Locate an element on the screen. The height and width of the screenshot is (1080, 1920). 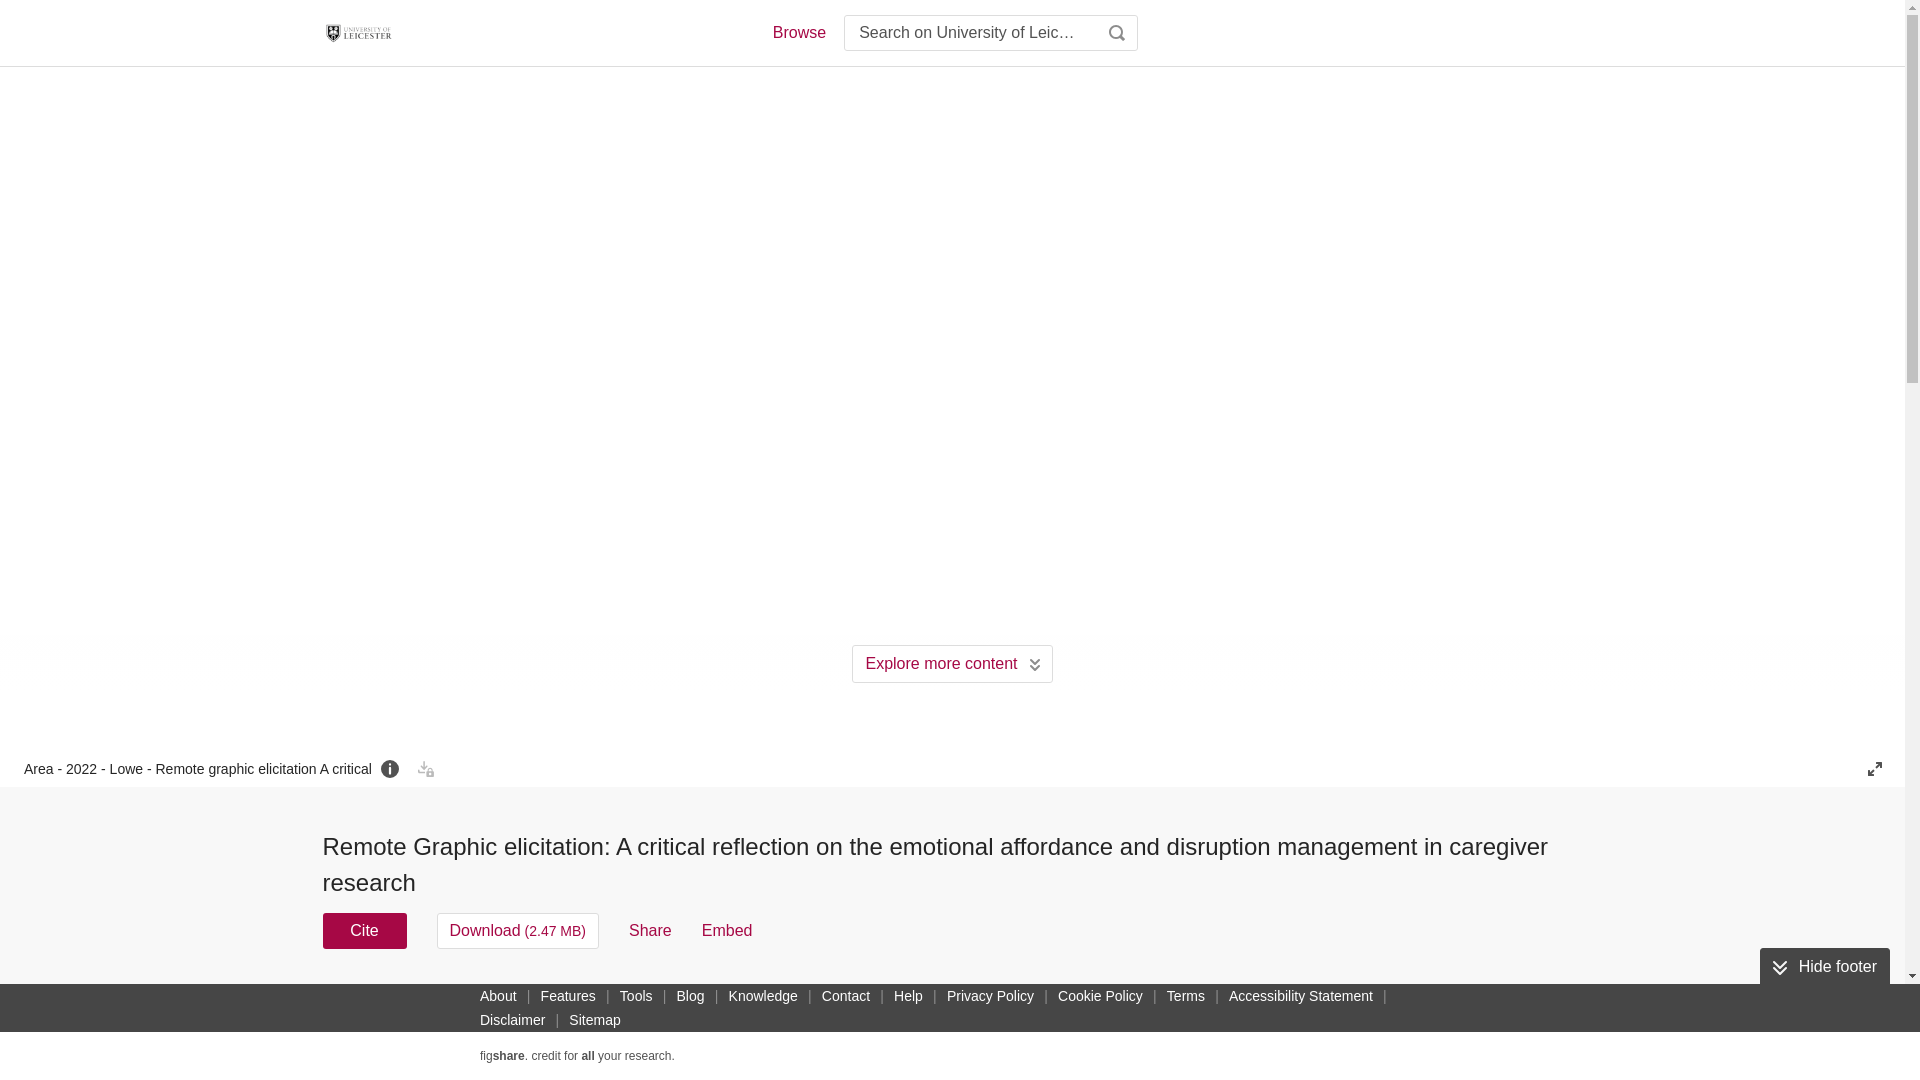
Knowledge is located at coordinates (764, 995).